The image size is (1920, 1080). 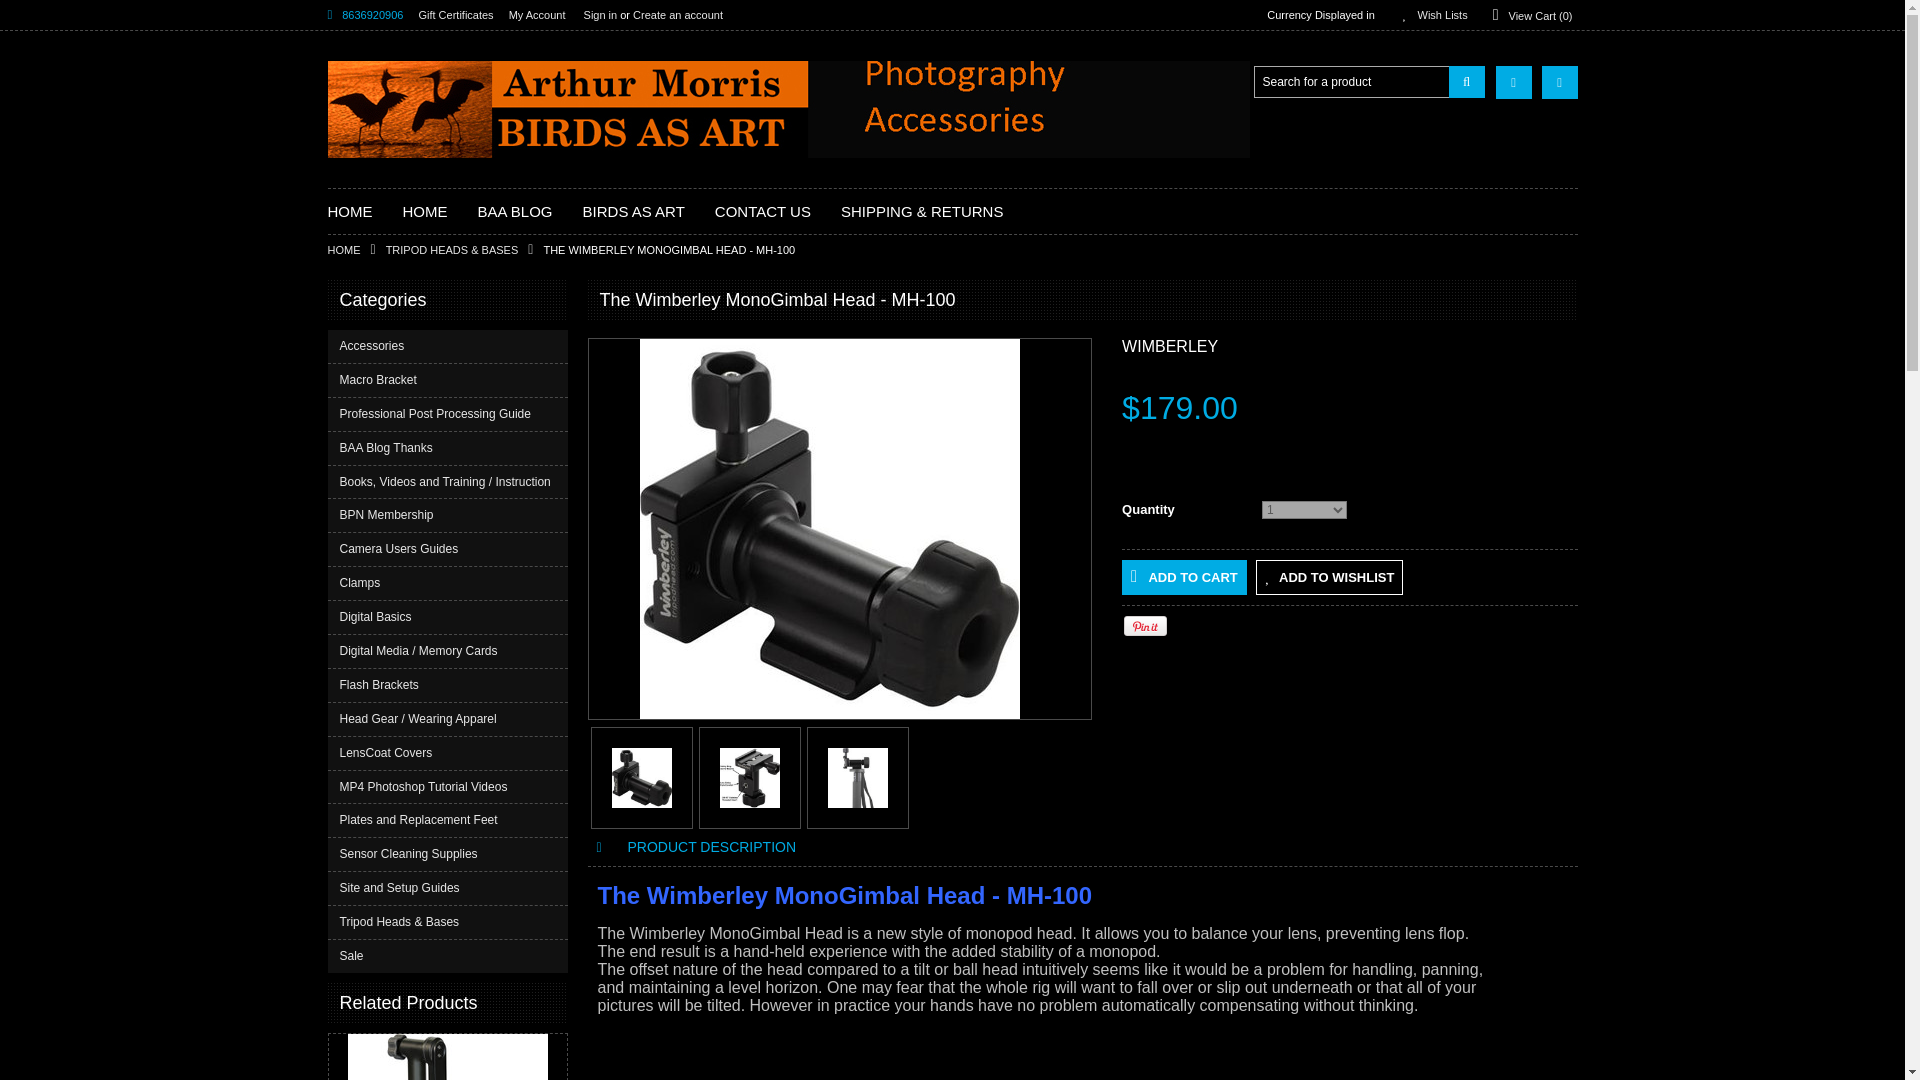 I want to click on Image 2, so click(x=750, y=778).